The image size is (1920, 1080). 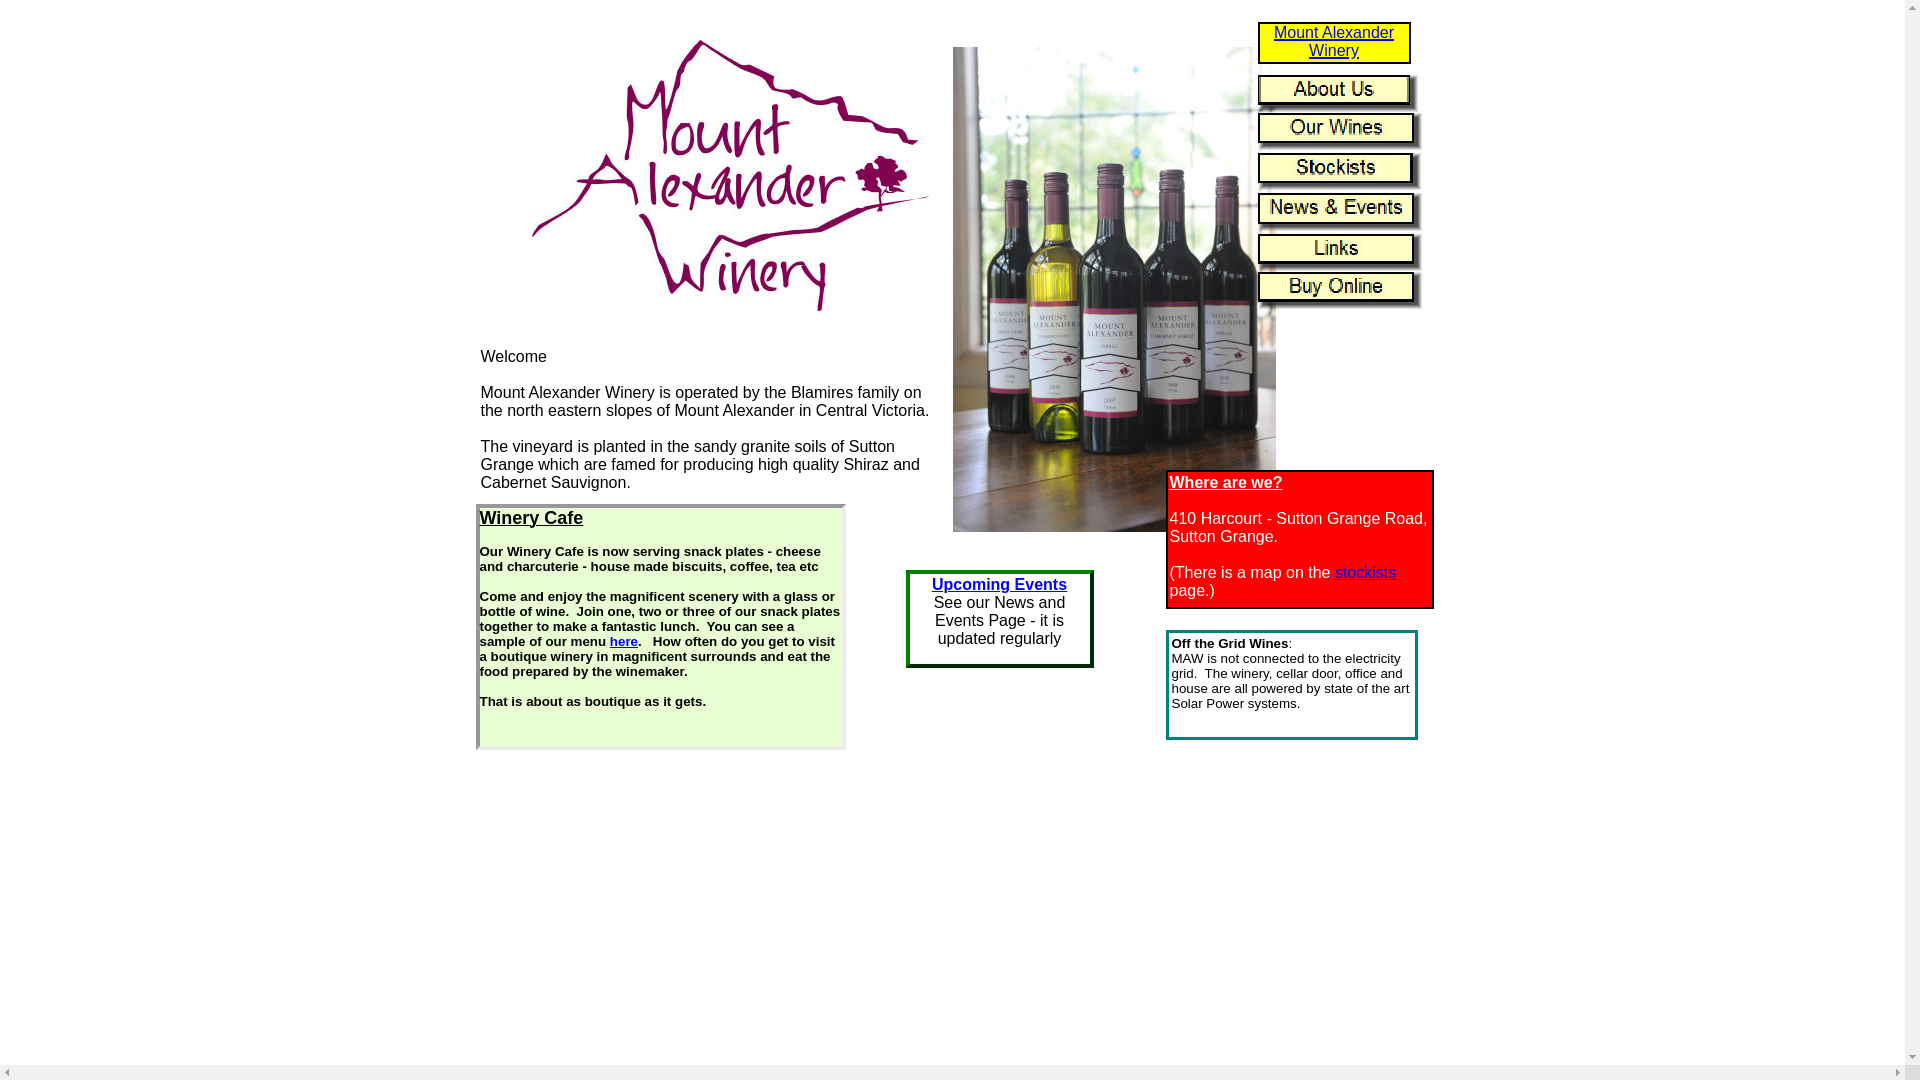 I want to click on Upcoming Events, so click(x=1000, y=584).